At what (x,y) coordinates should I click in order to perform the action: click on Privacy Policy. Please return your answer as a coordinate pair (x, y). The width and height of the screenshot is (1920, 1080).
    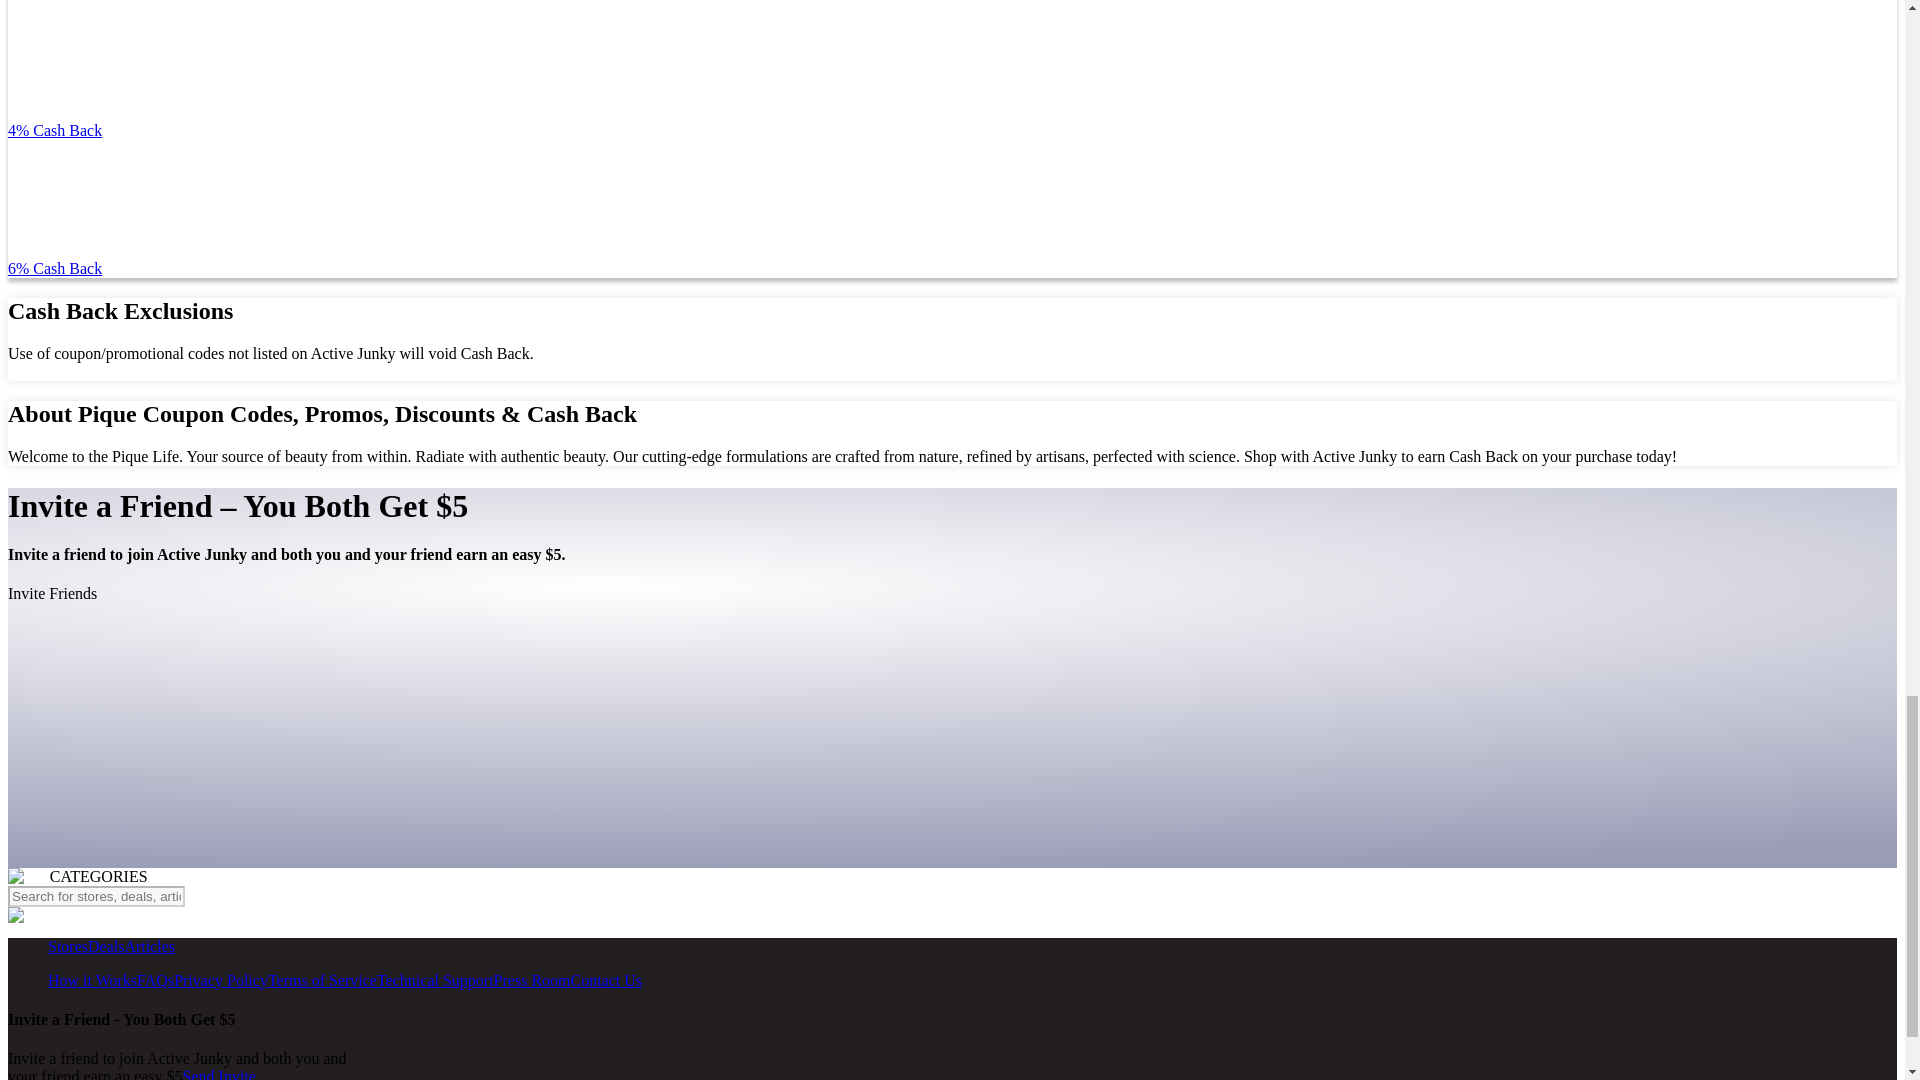
    Looking at the image, I should click on (221, 980).